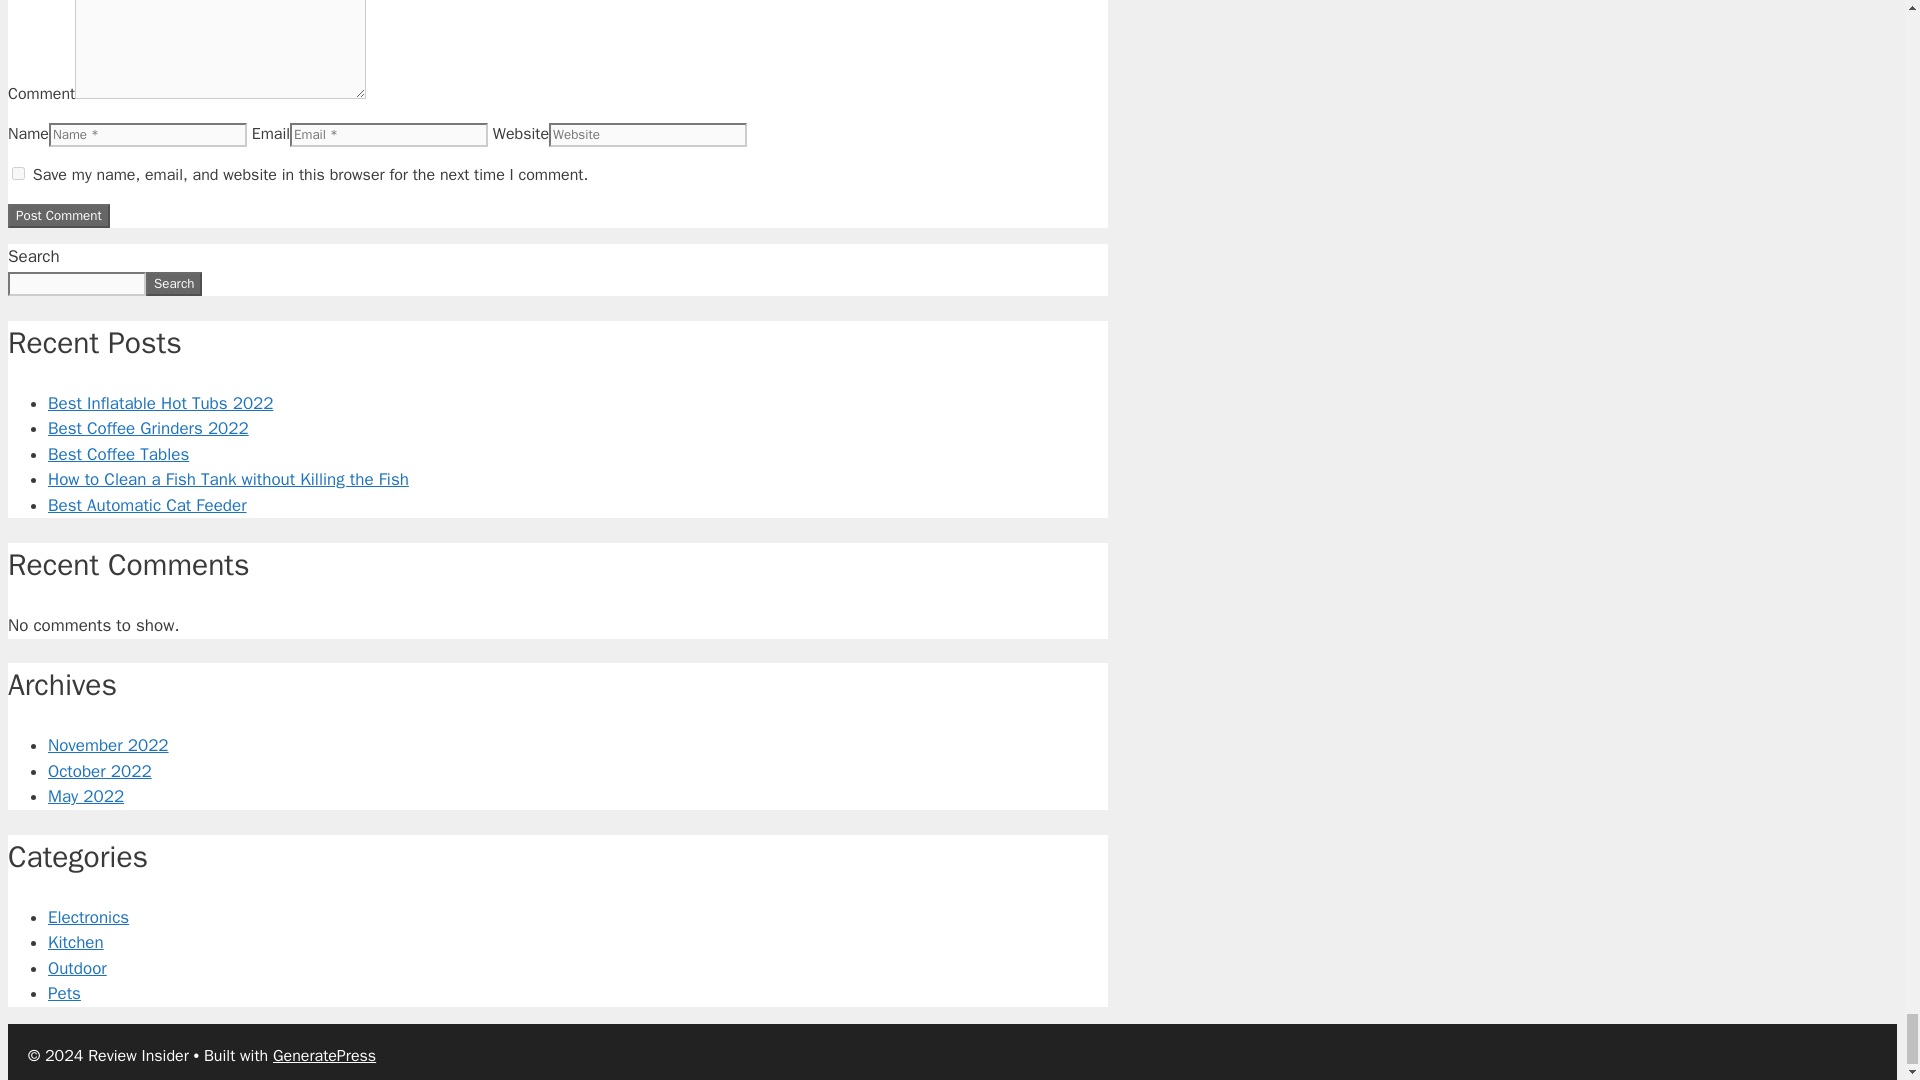 The height and width of the screenshot is (1080, 1920). What do you see at coordinates (88, 917) in the screenshot?
I see `Electronics` at bounding box center [88, 917].